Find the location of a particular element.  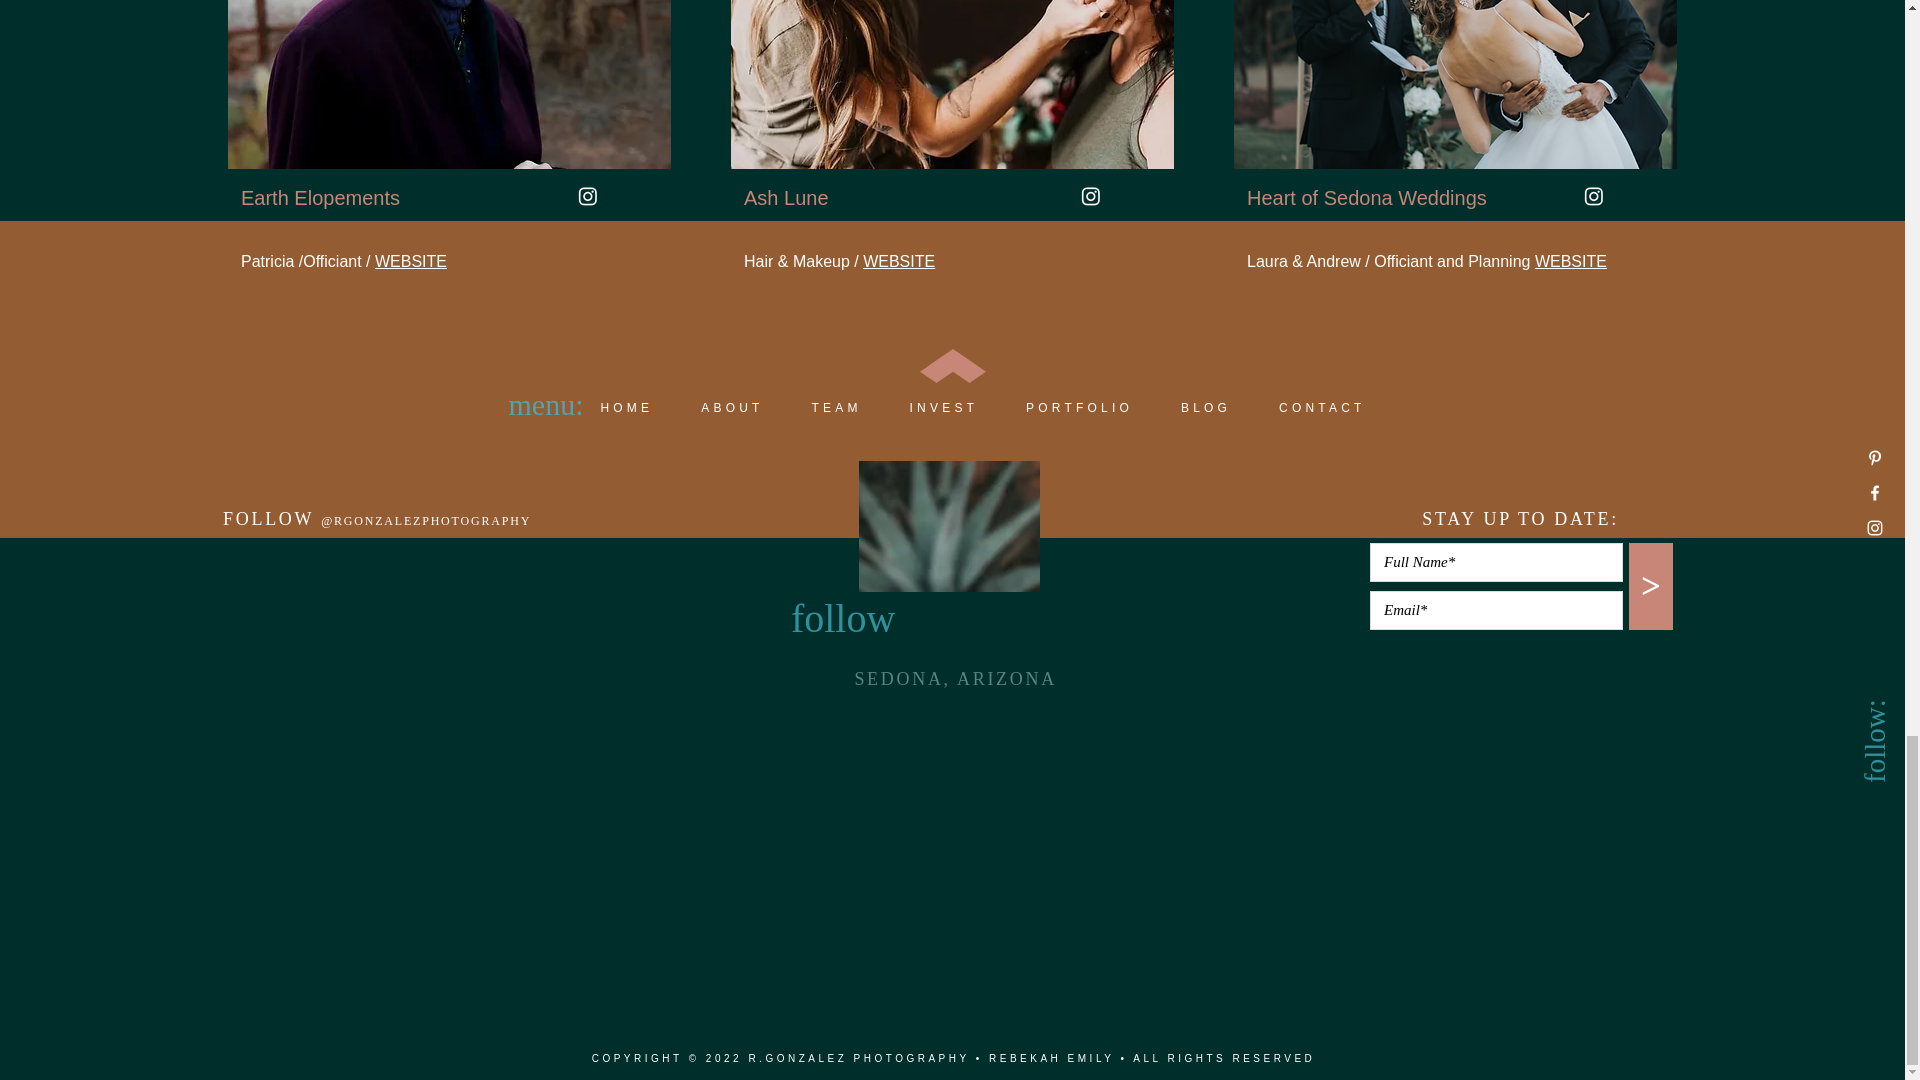

HOME is located at coordinates (626, 408).